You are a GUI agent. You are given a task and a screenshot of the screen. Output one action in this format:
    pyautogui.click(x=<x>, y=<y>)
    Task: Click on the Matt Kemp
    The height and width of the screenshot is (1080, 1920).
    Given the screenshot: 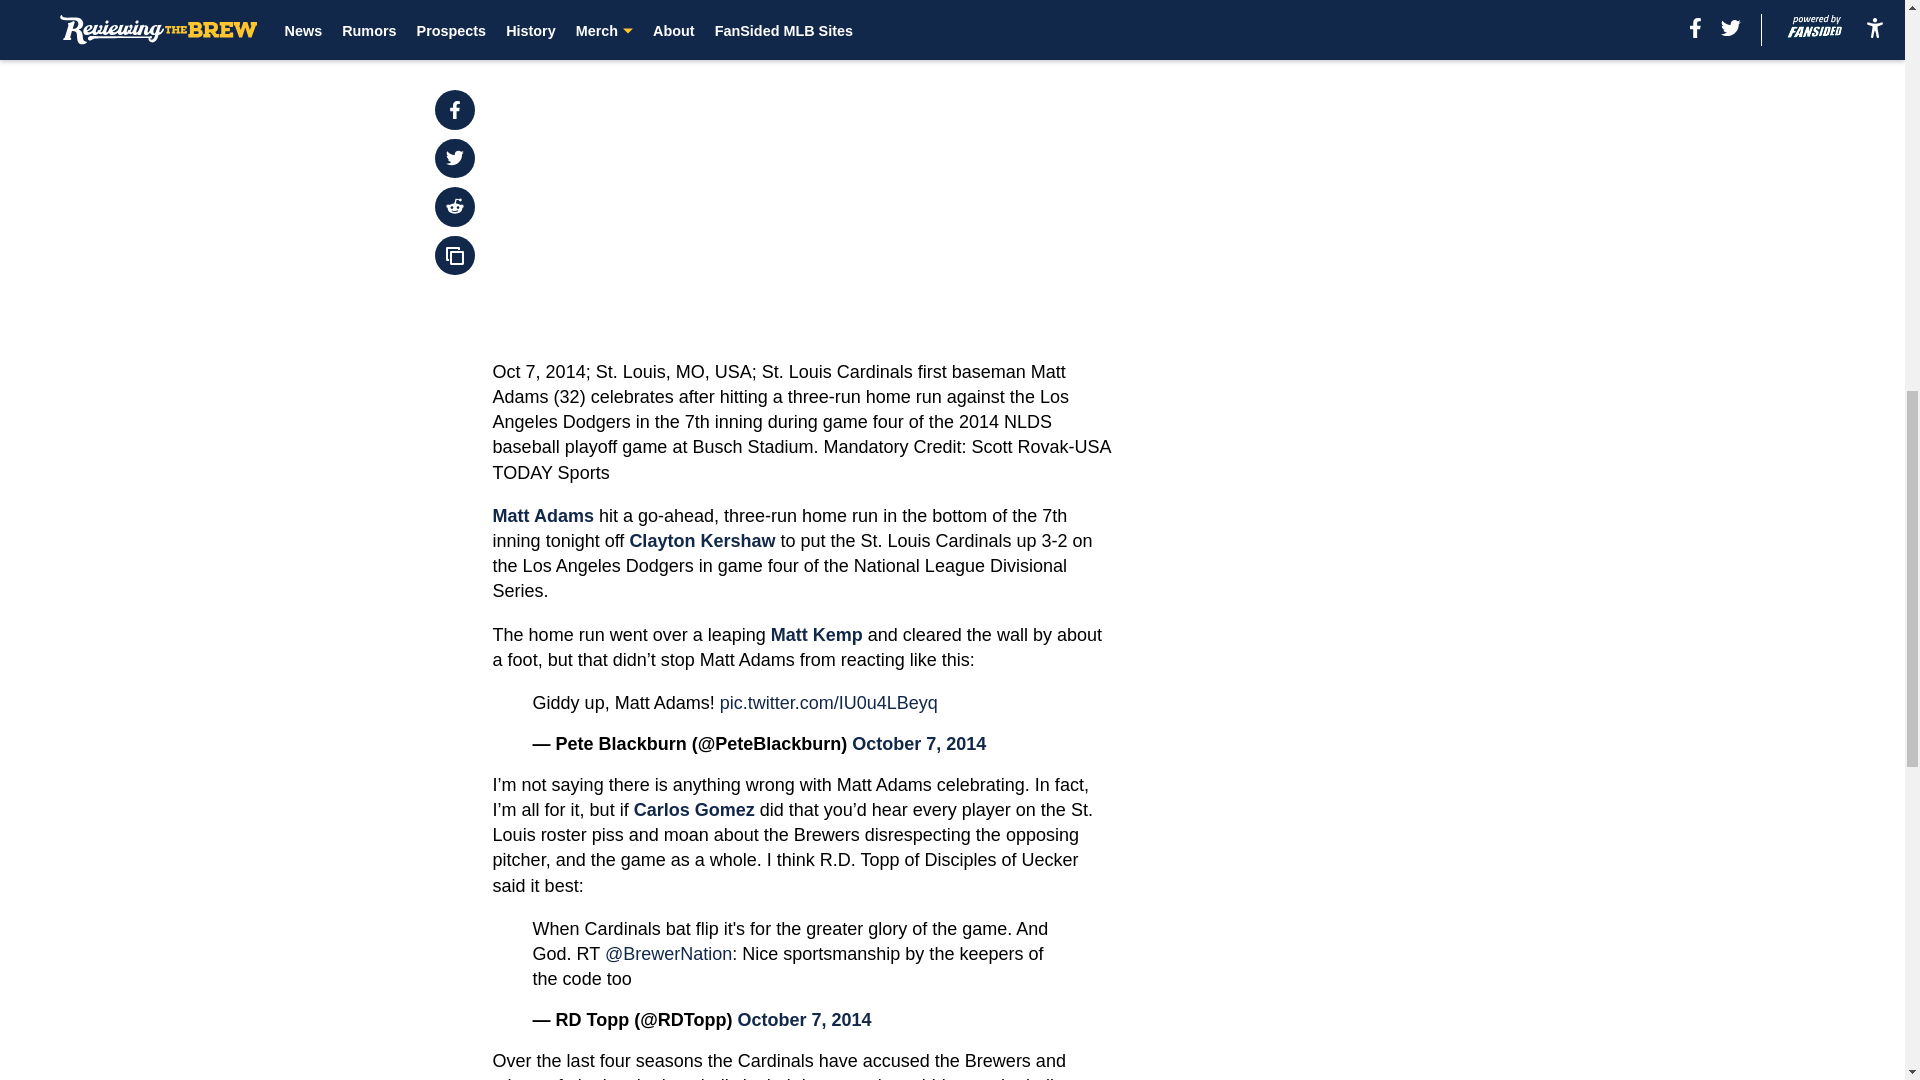 What is the action you would take?
    pyautogui.click(x=816, y=634)
    